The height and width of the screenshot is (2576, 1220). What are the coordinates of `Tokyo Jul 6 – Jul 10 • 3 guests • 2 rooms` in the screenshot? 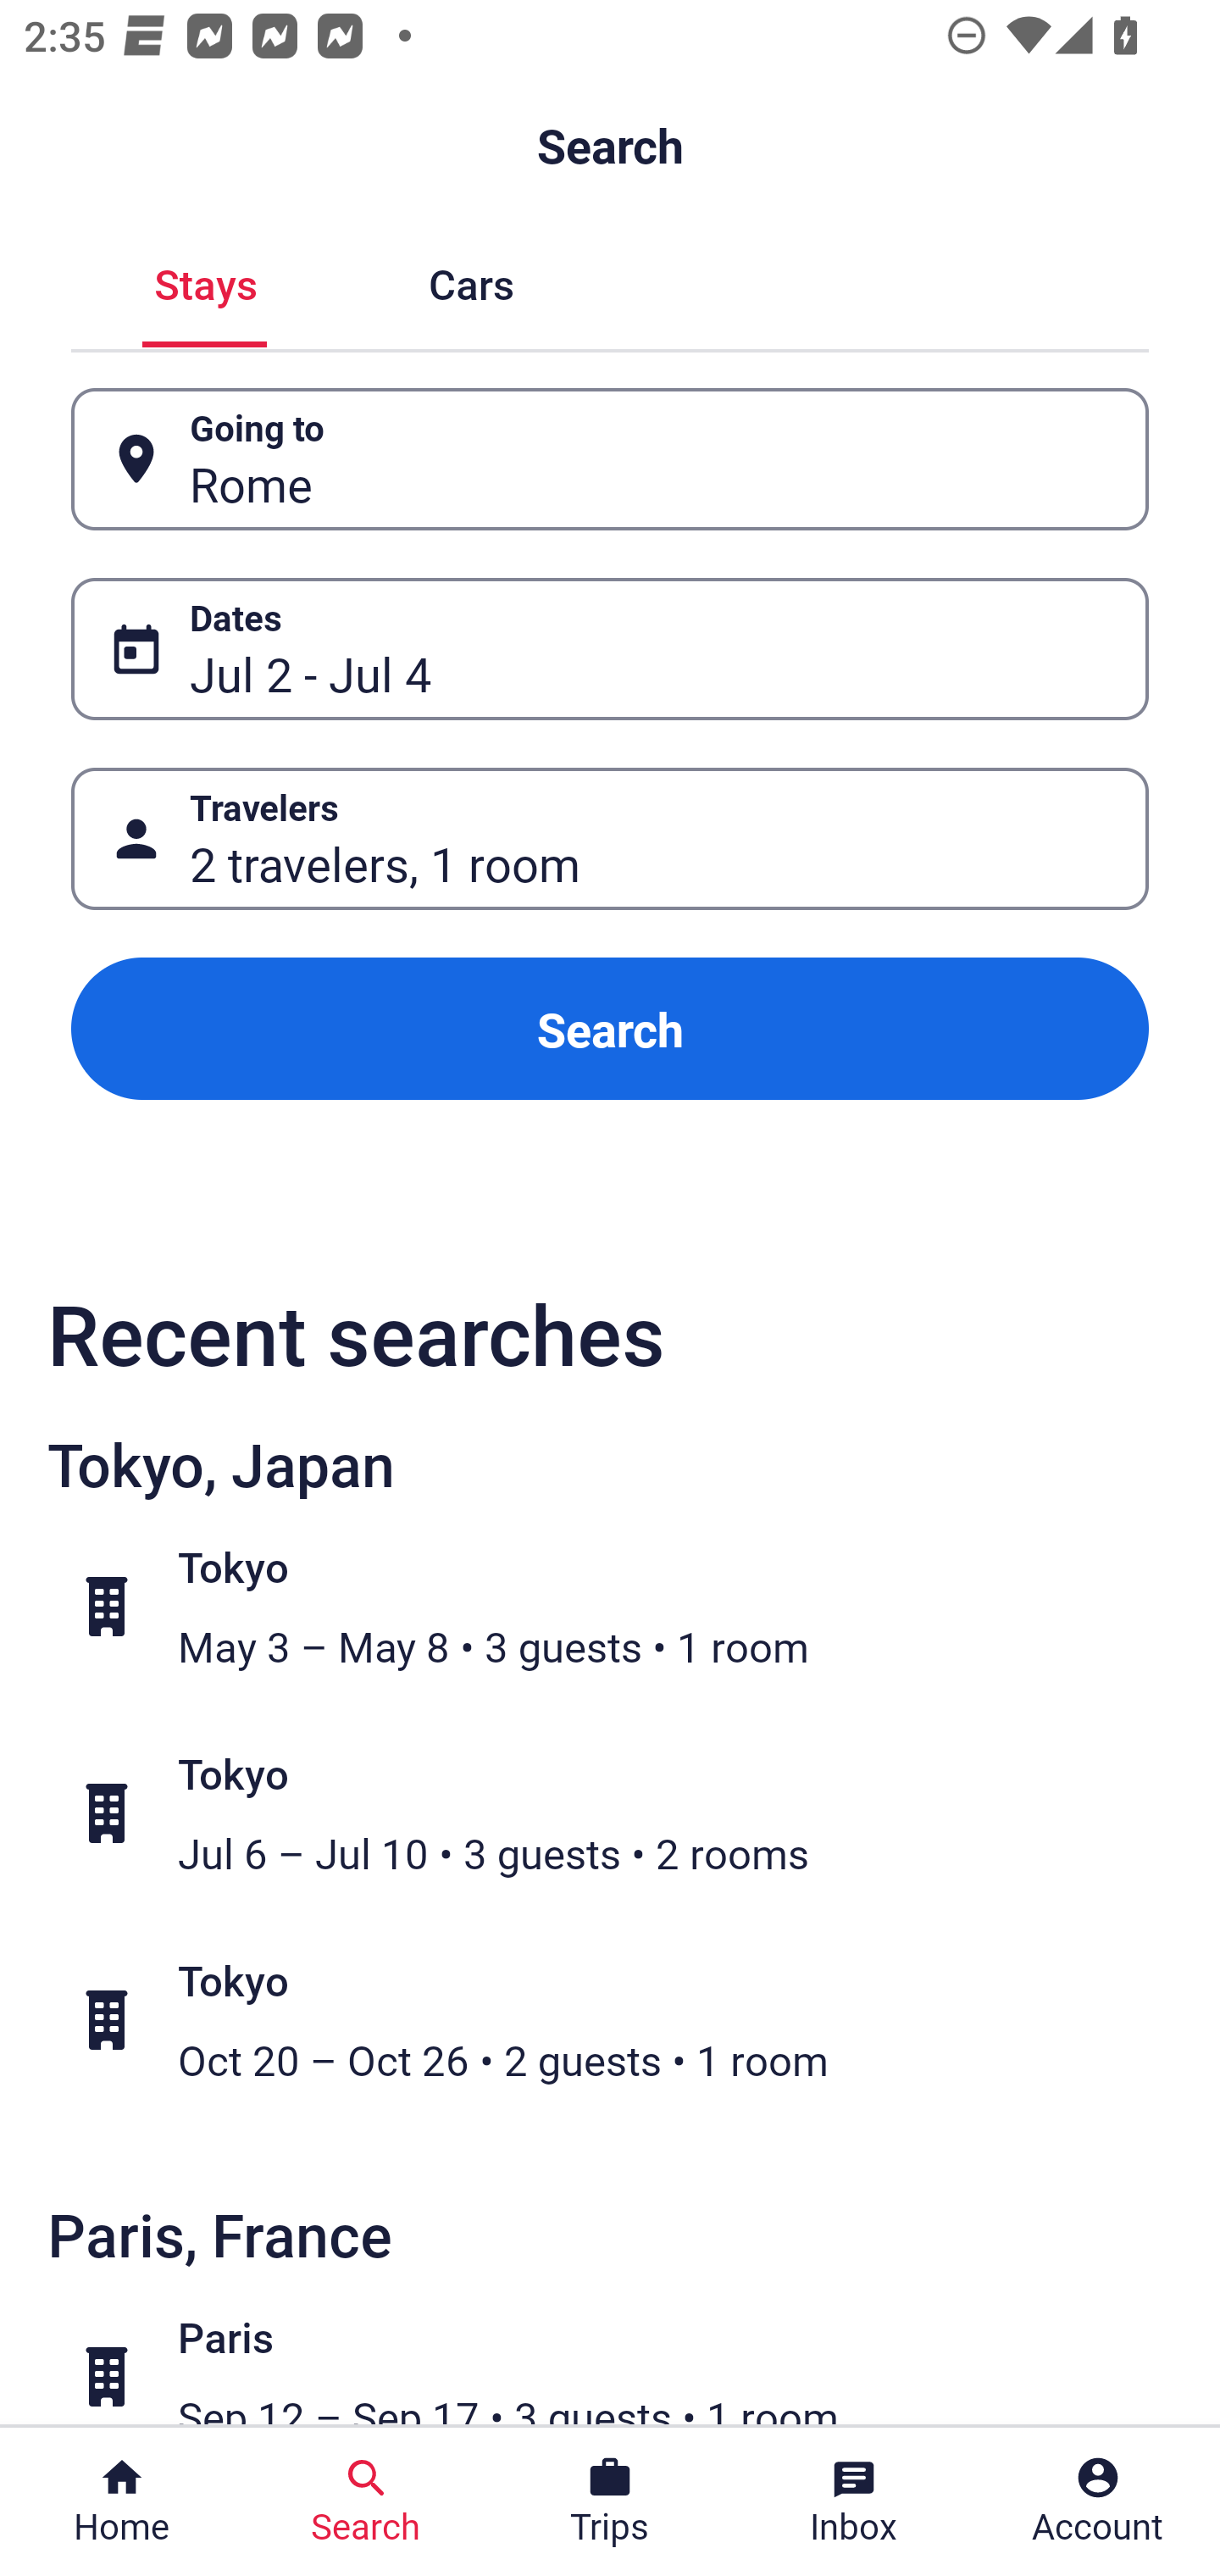 It's located at (627, 1813).